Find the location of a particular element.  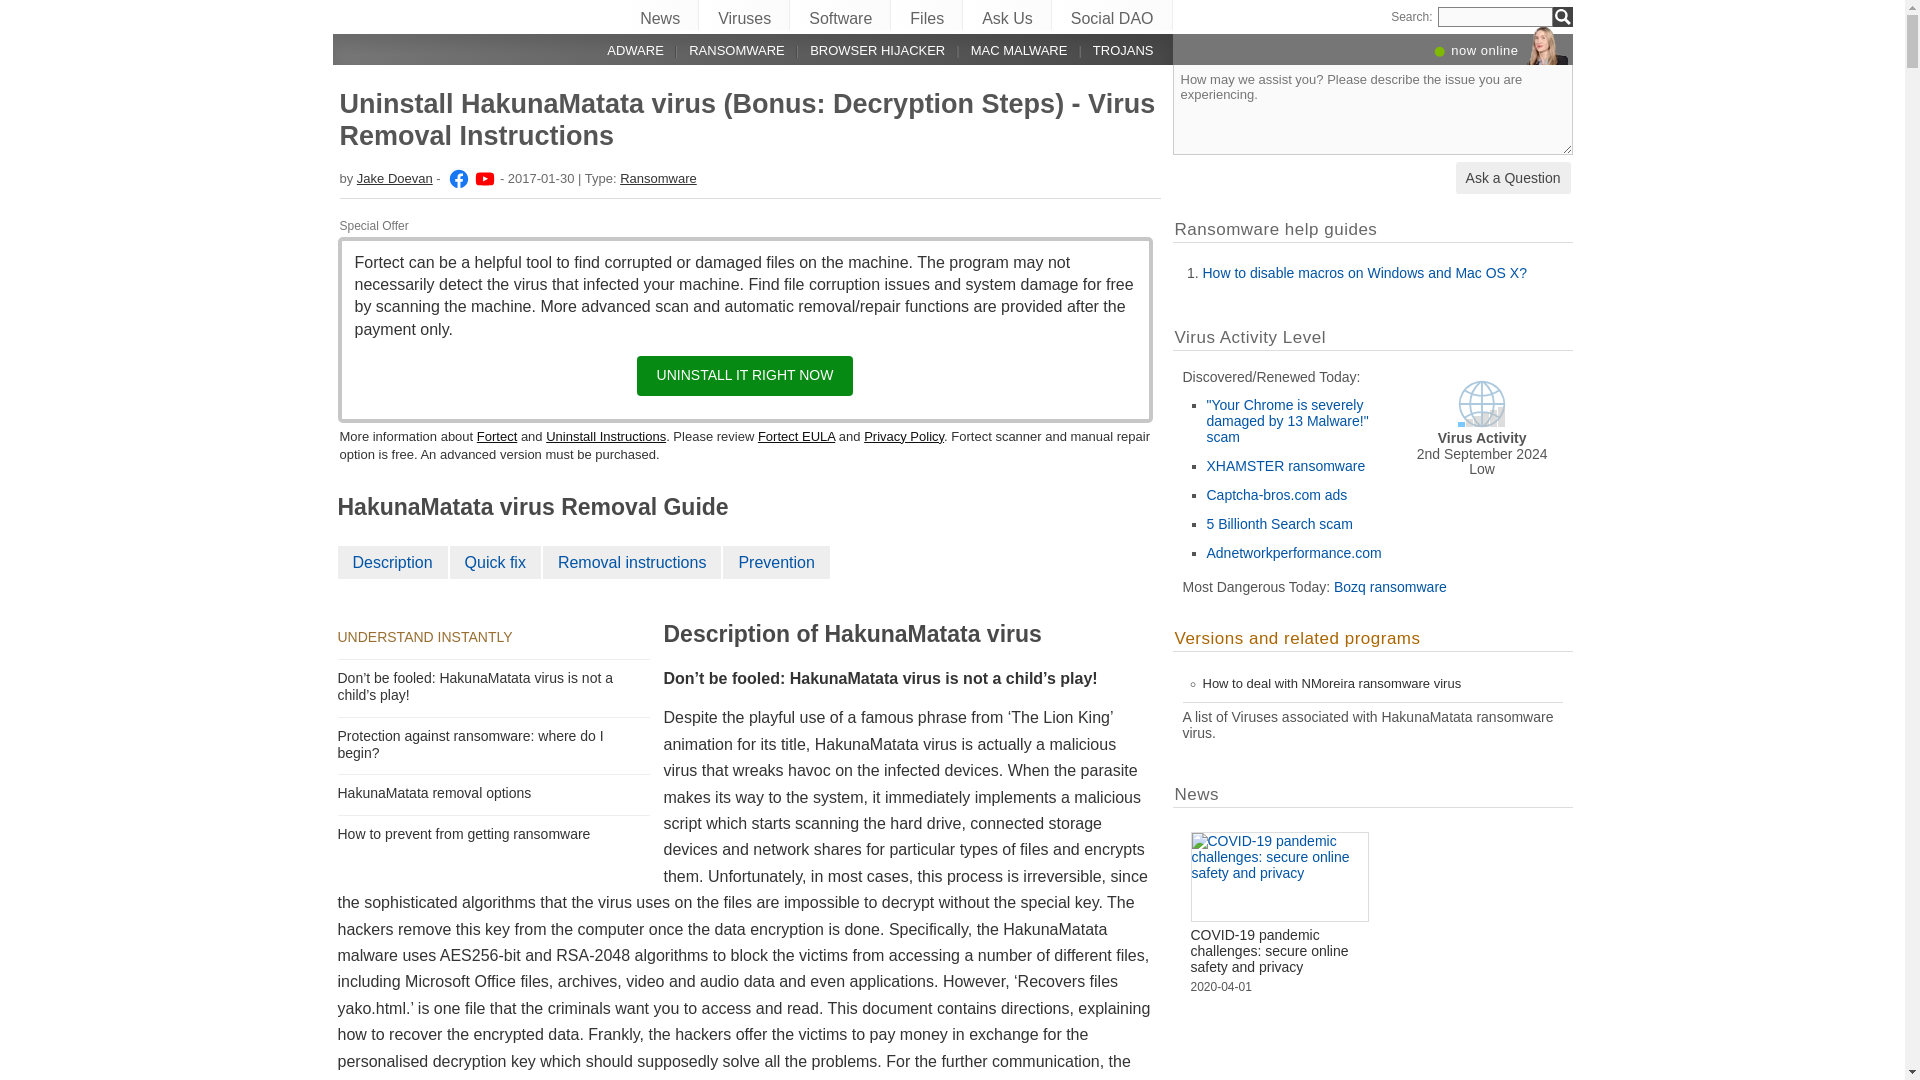

Uninstall Instructions is located at coordinates (606, 436).